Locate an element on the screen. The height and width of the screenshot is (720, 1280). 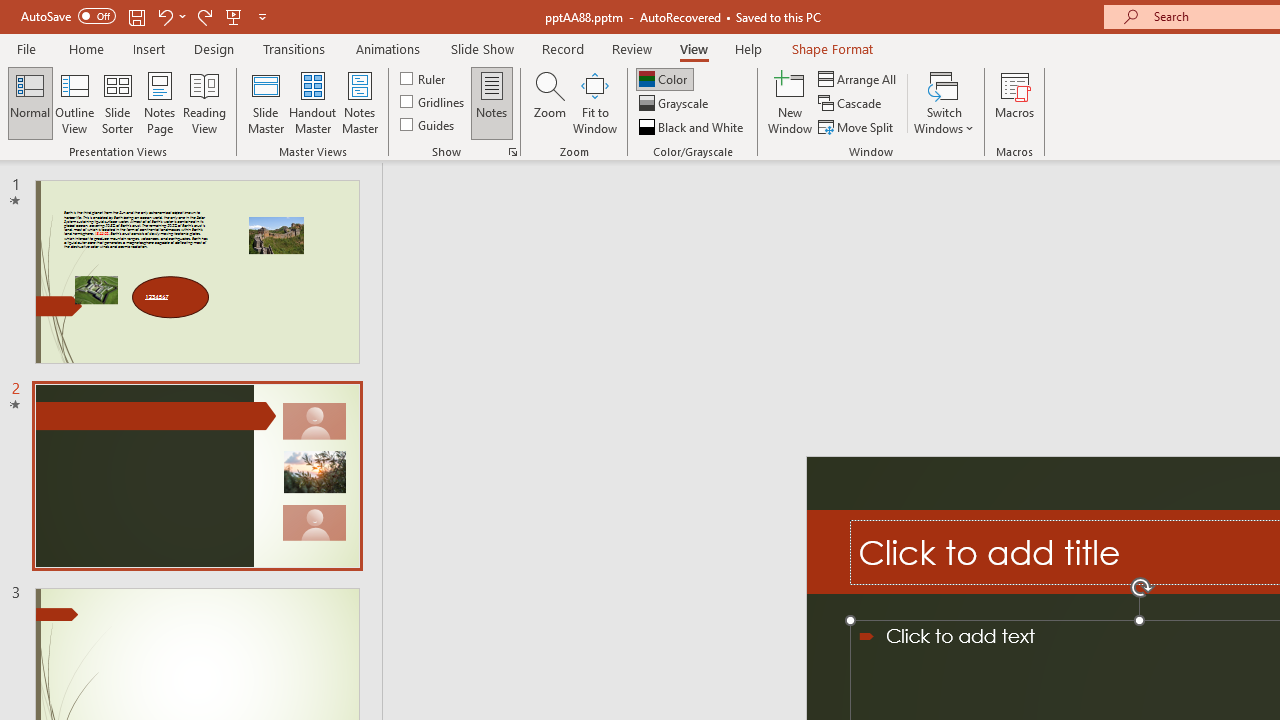
Cascade is located at coordinates (852, 104).